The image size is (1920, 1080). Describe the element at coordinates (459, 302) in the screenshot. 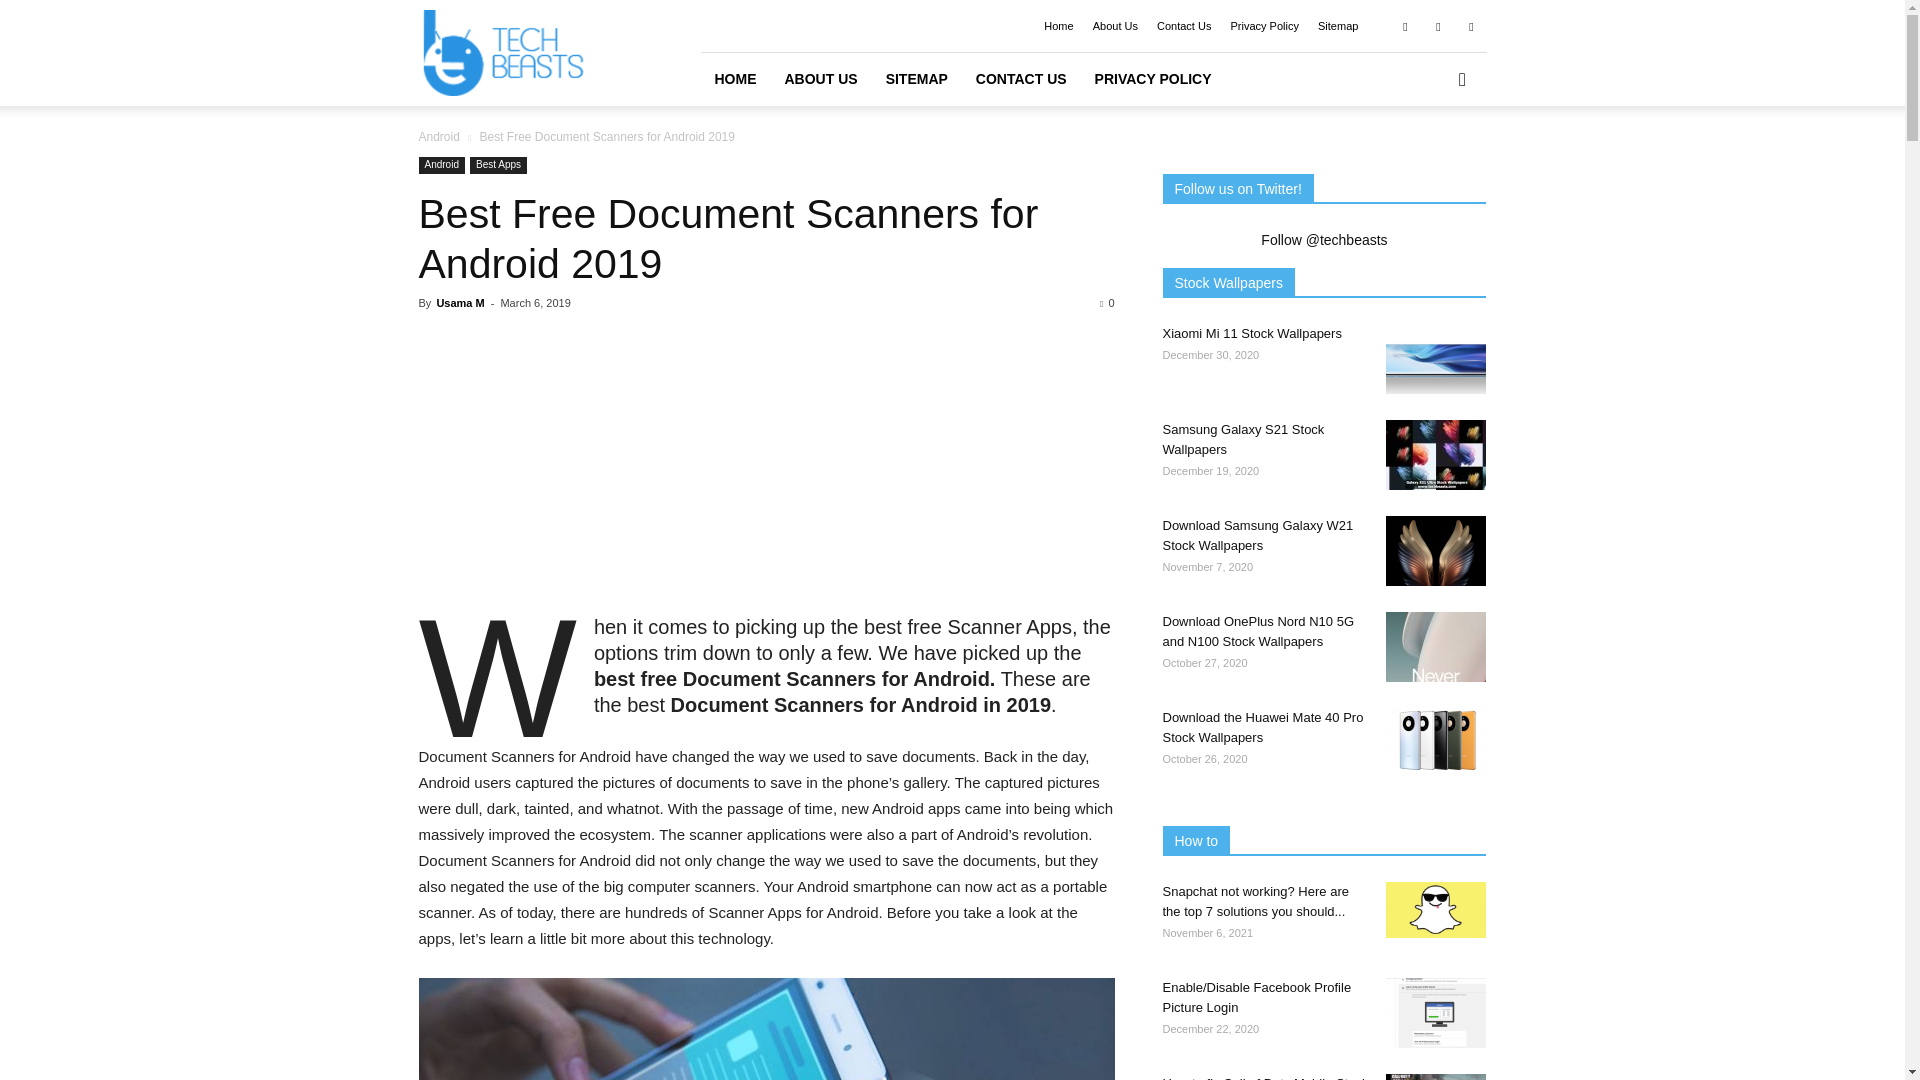

I see `Usama M` at that location.